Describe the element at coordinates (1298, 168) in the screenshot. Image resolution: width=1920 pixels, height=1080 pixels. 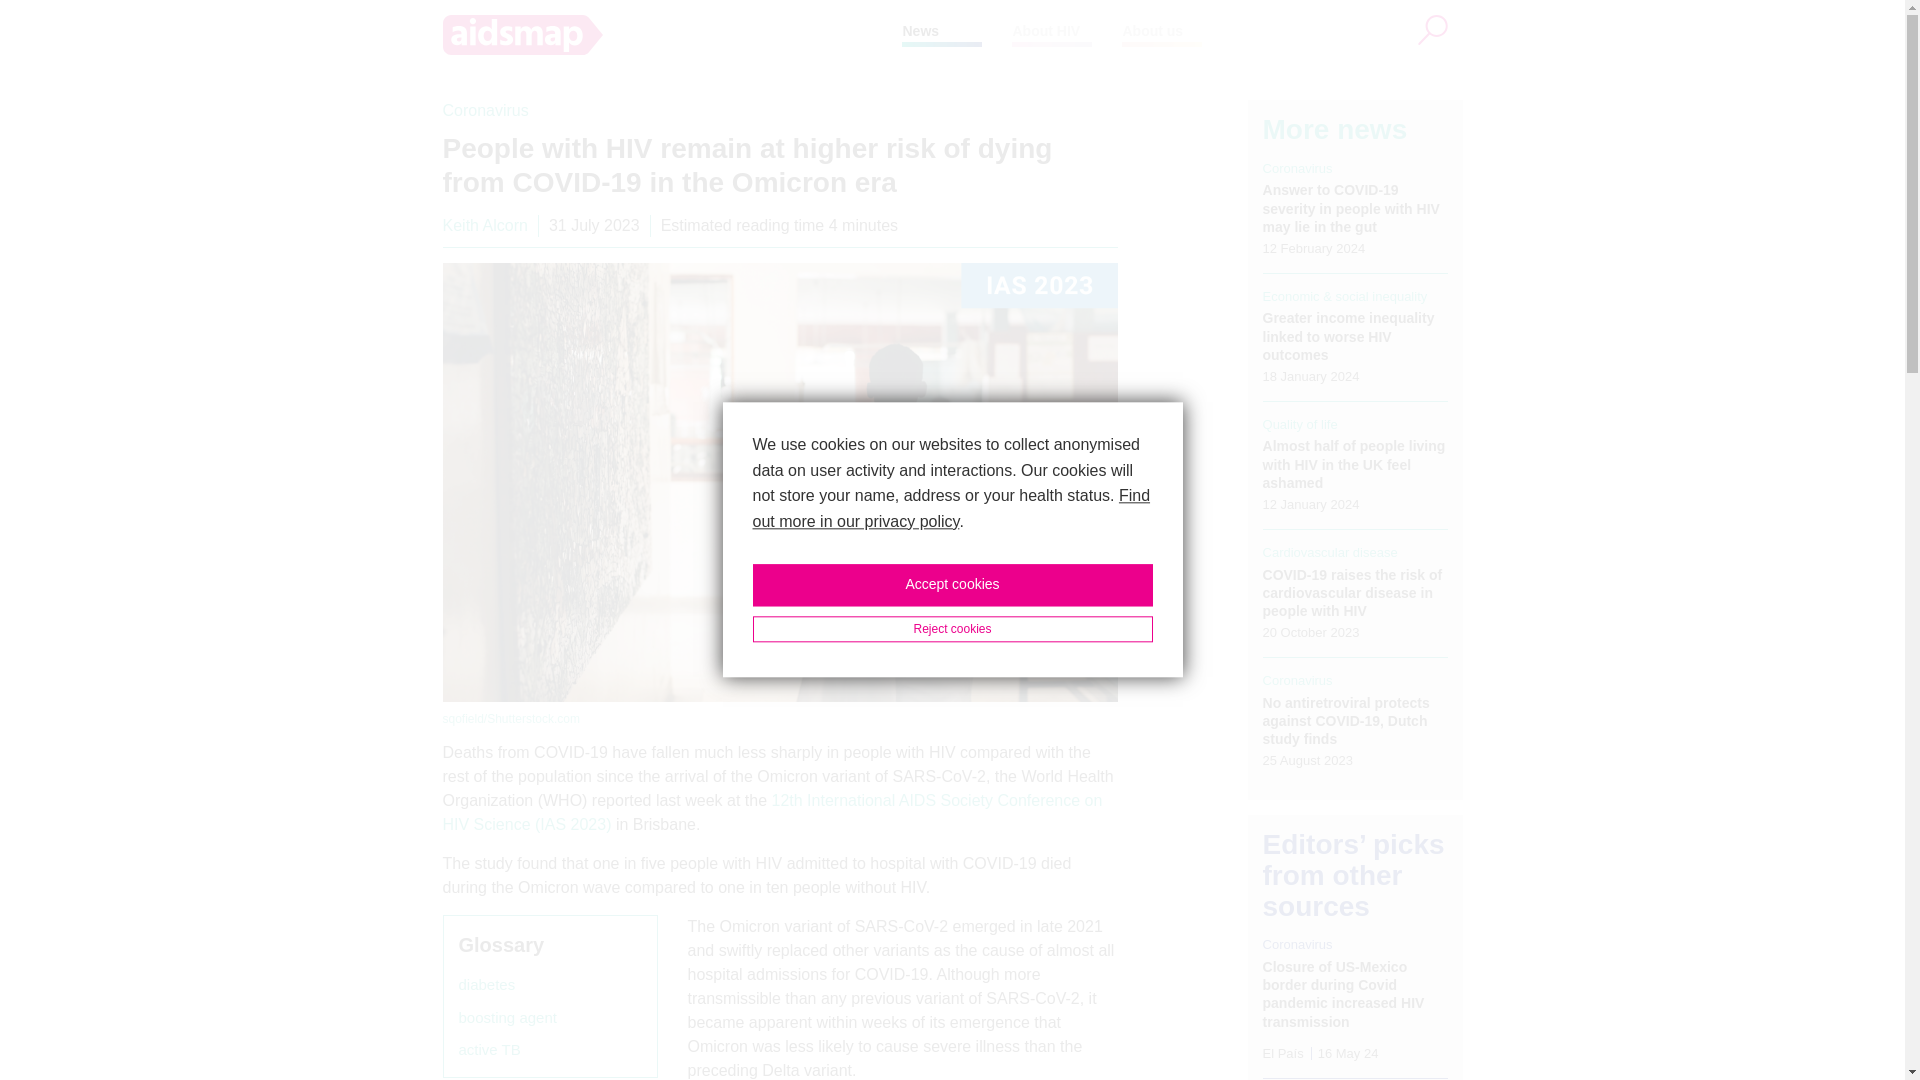
I see `Coronavirus` at that location.